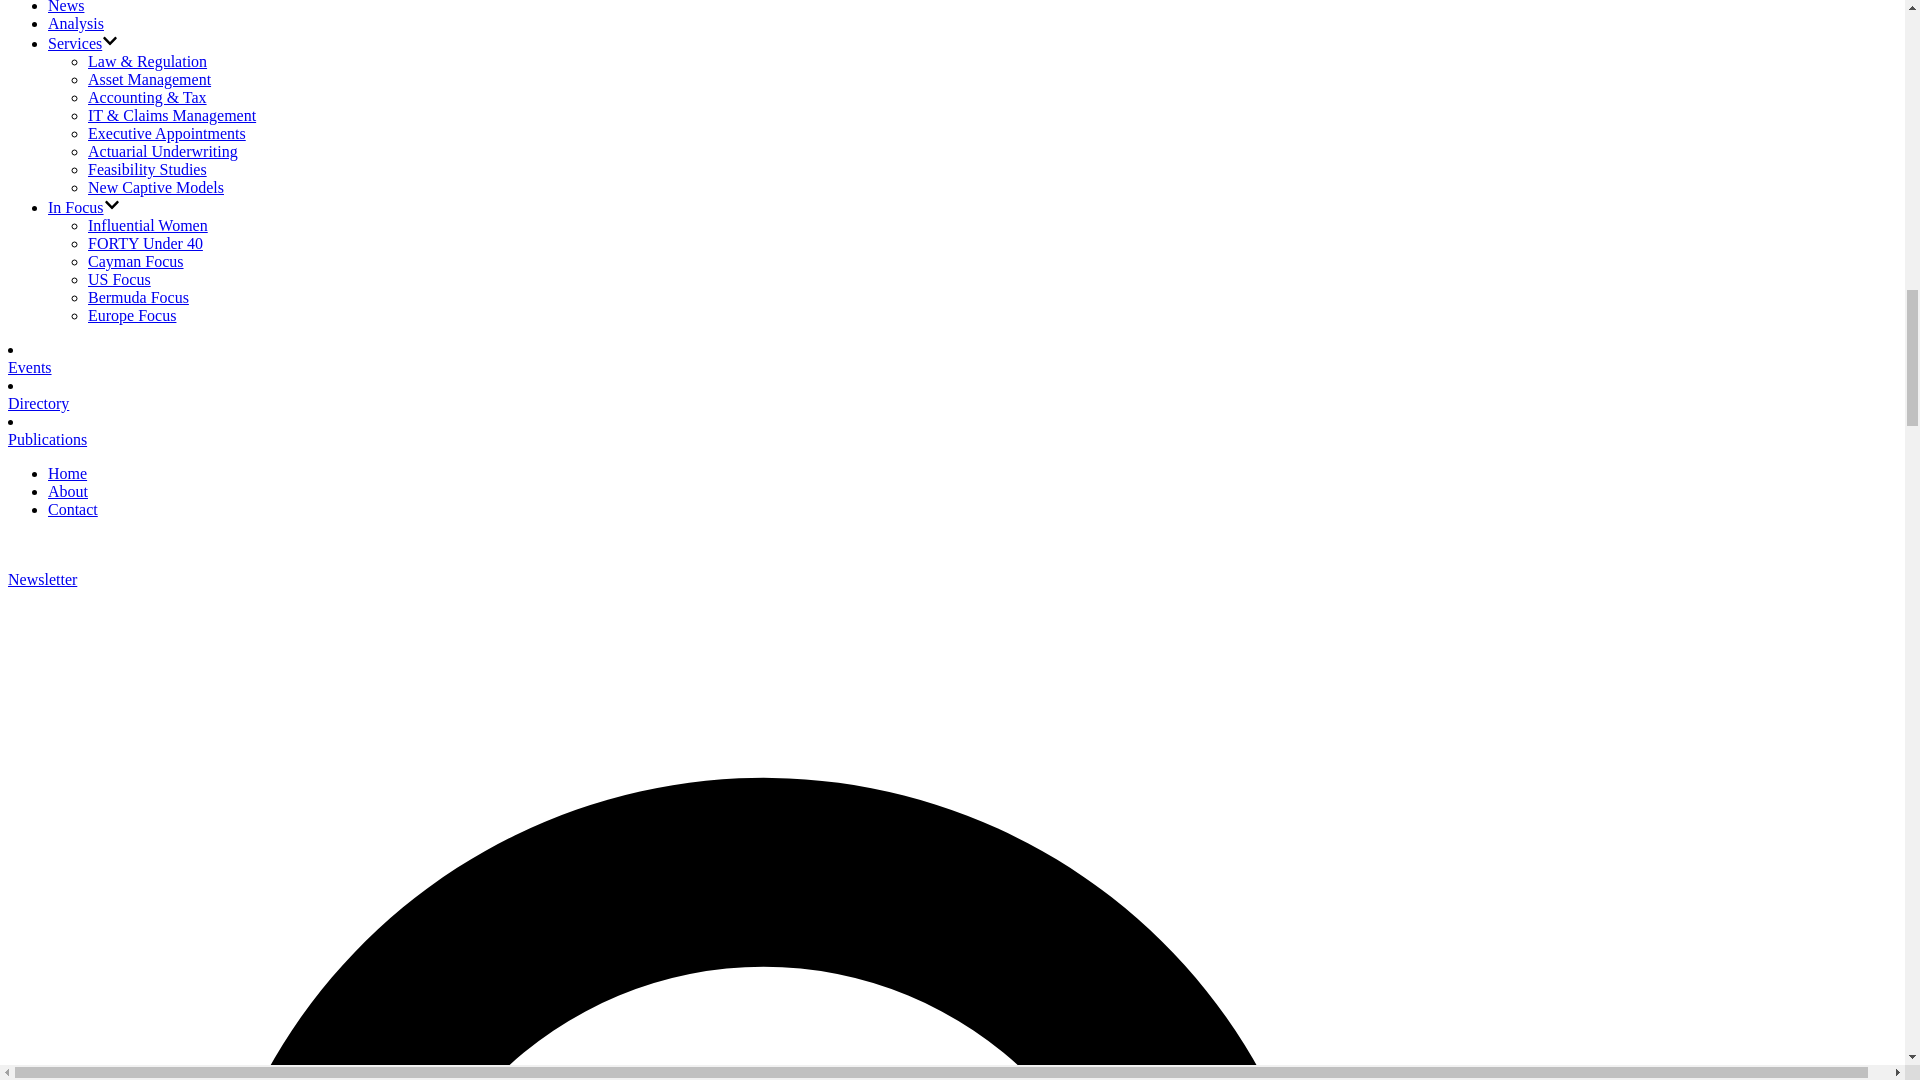  I want to click on Feasibility Studies, so click(148, 169).